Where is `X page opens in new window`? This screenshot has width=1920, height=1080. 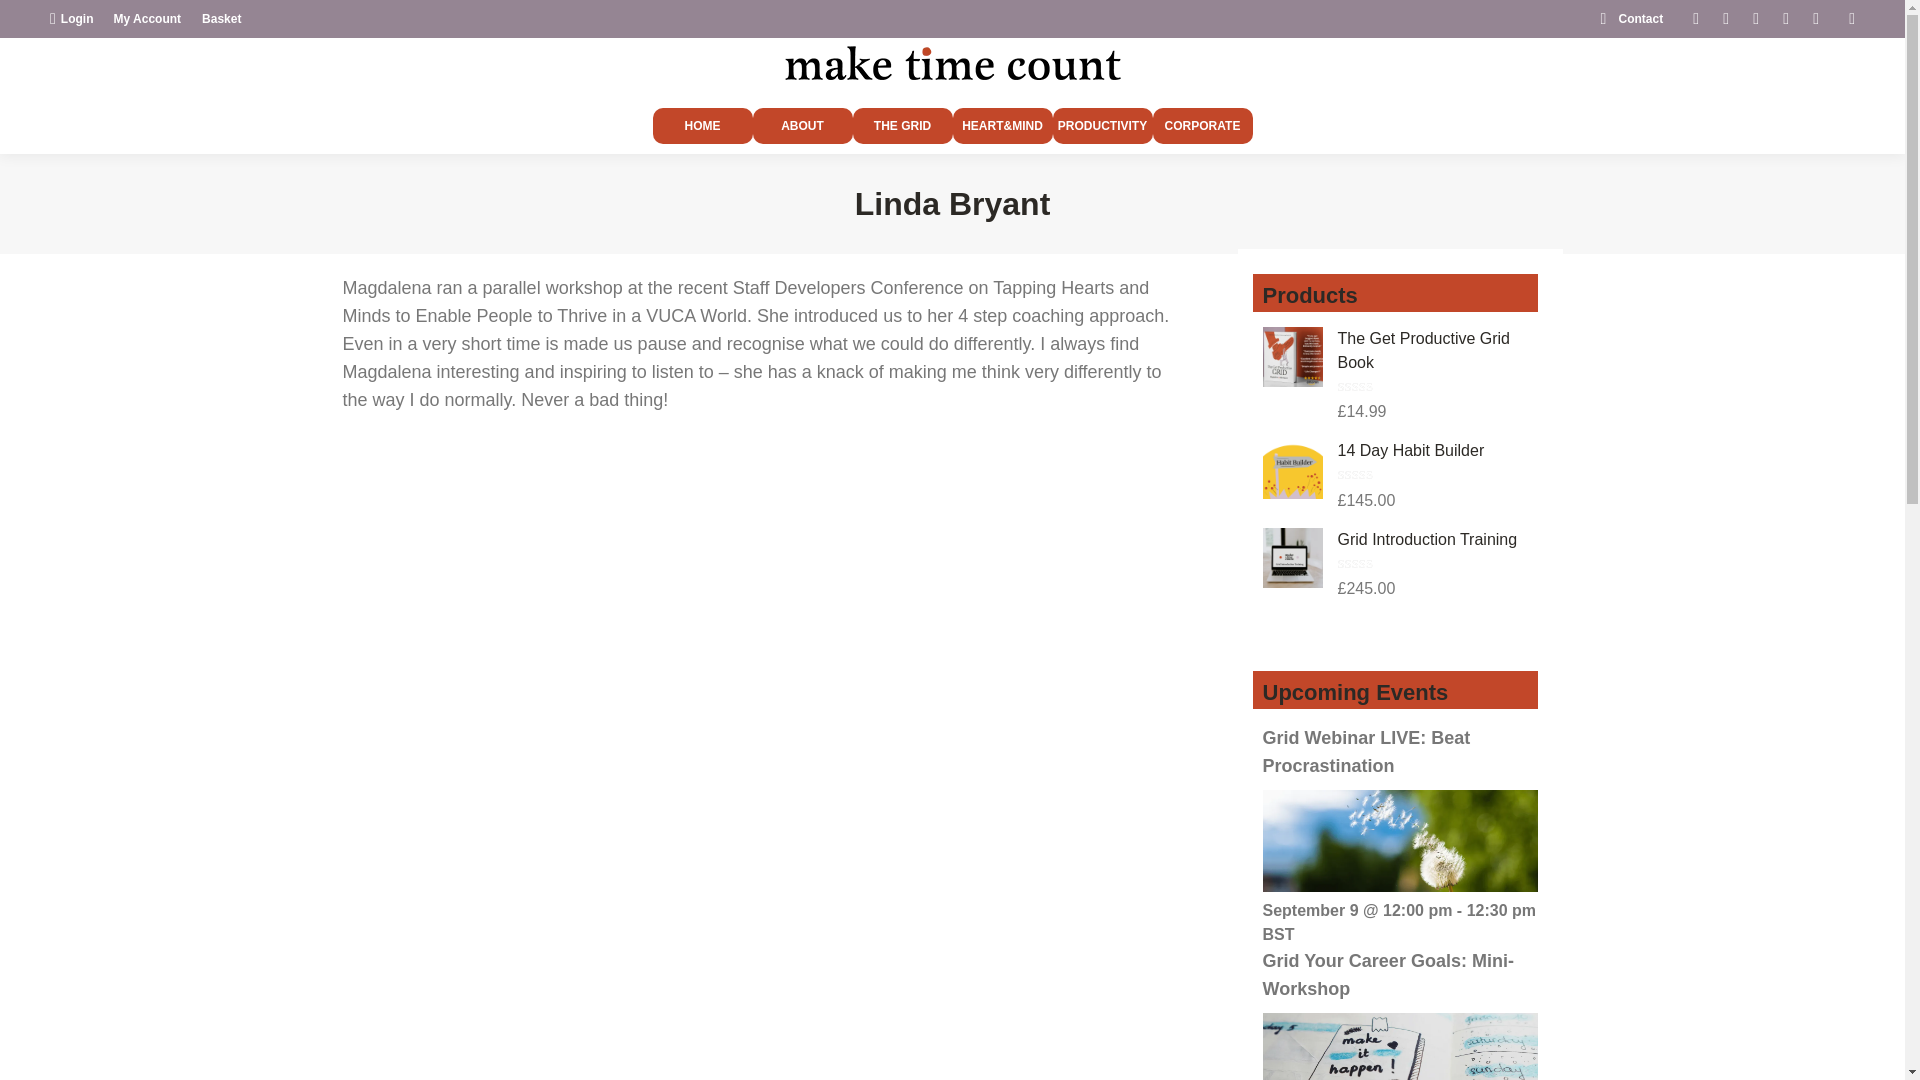 X page opens in new window is located at coordinates (1726, 19).